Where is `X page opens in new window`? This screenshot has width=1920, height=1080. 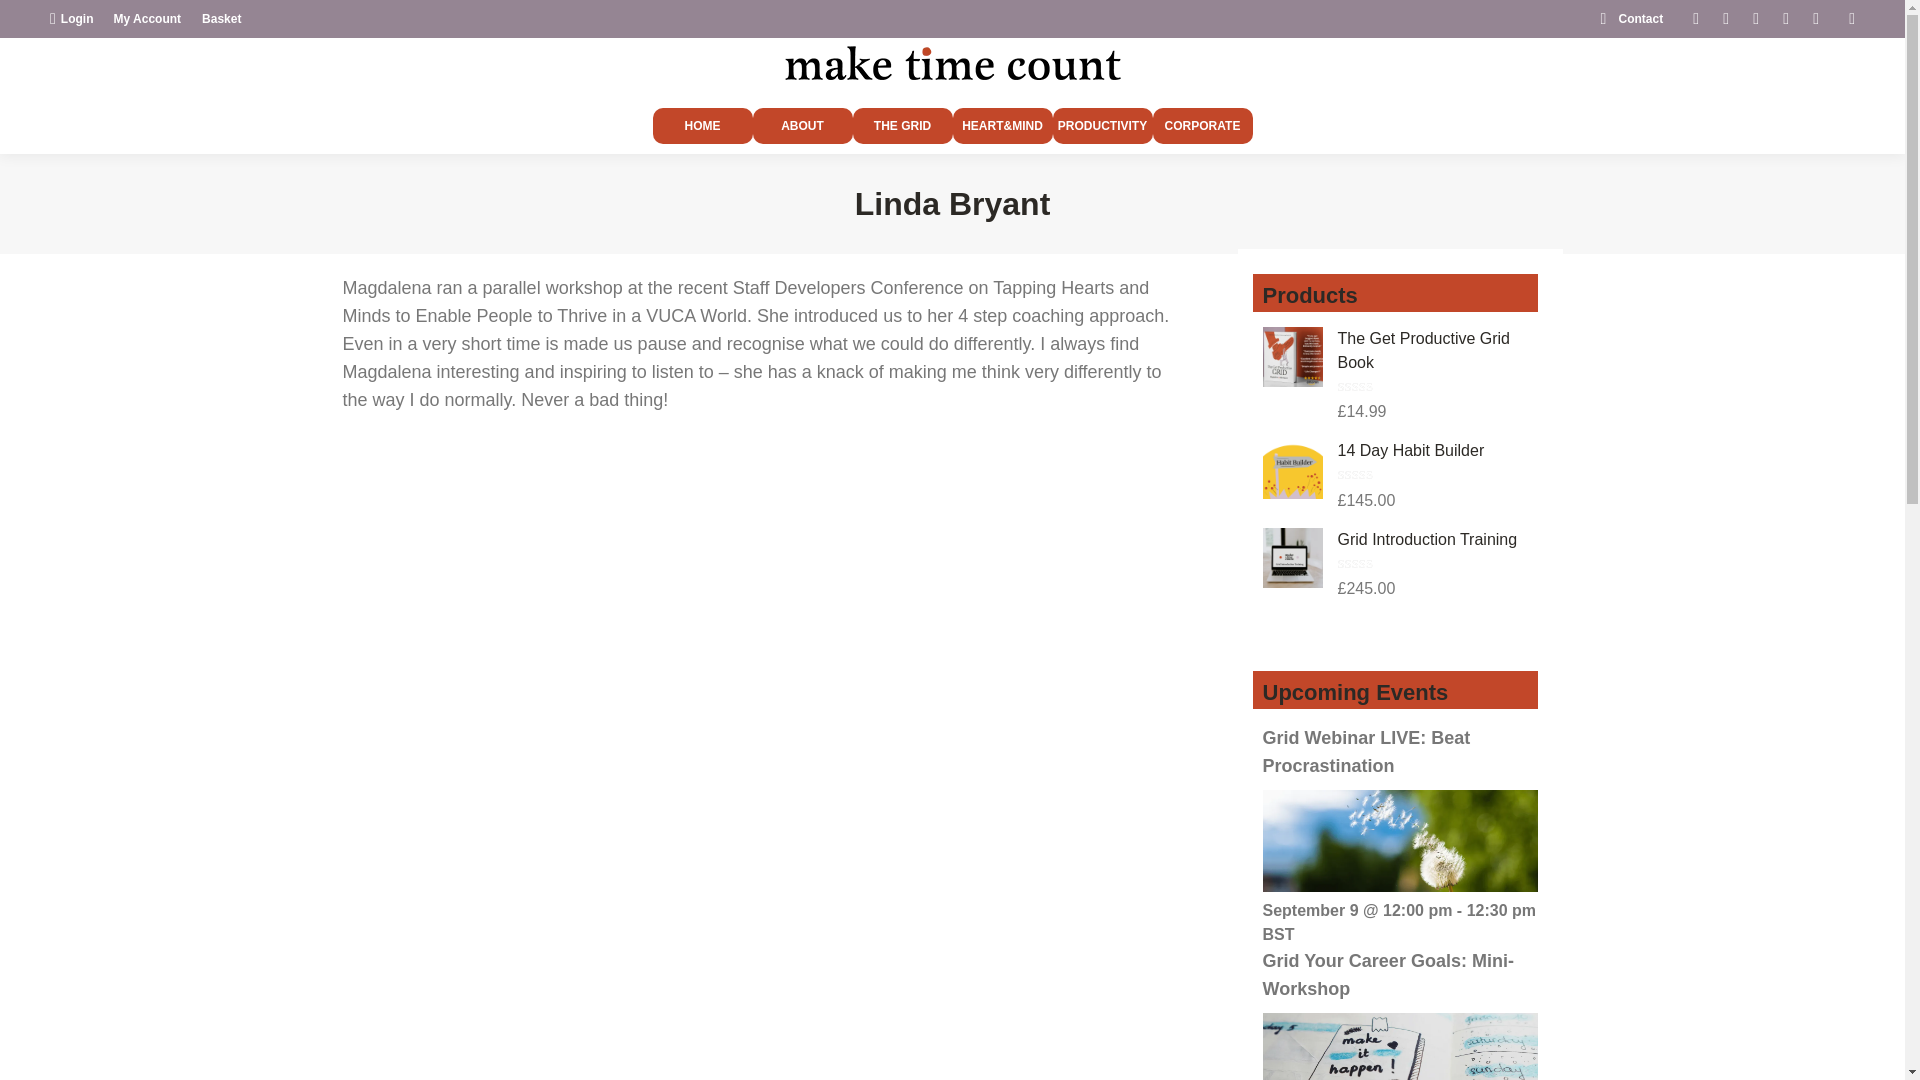 X page opens in new window is located at coordinates (1726, 19).